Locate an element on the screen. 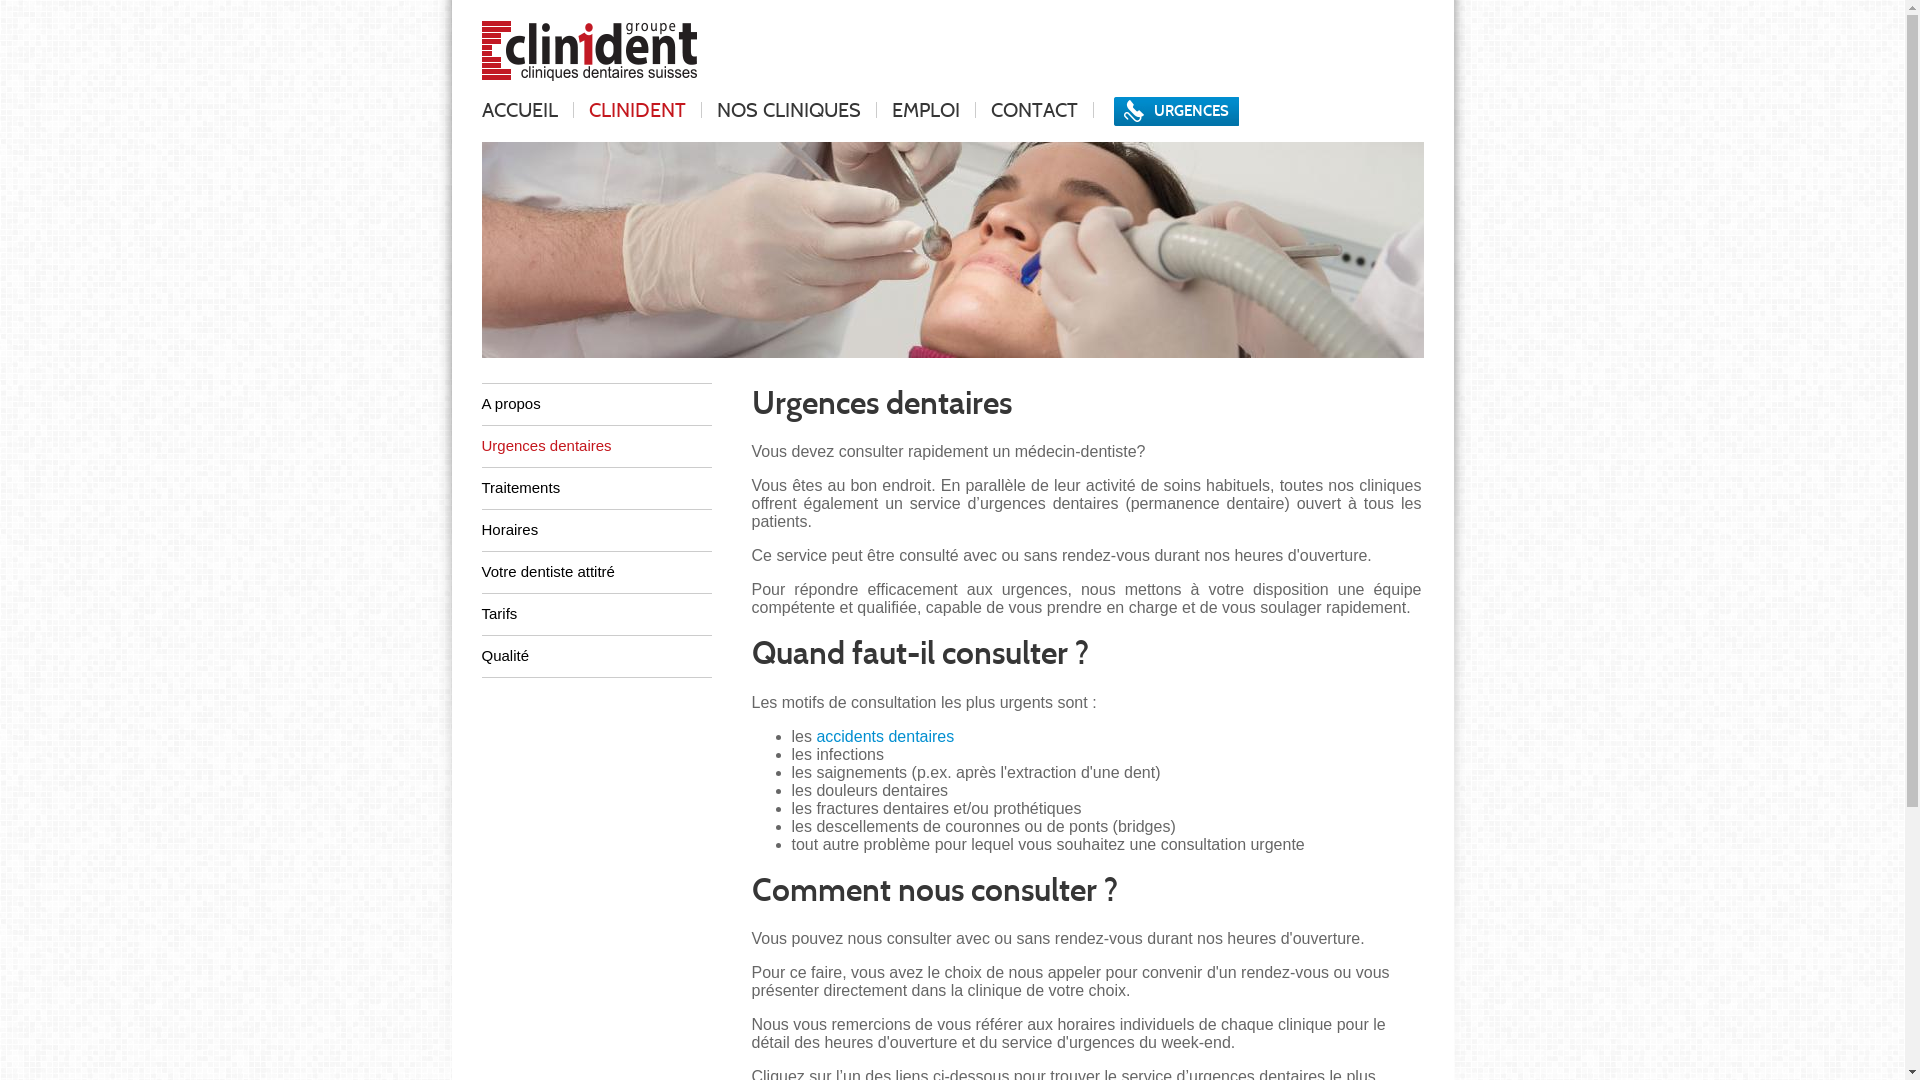 The width and height of the screenshot is (1920, 1080). CONTACT is located at coordinates (1034, 110).